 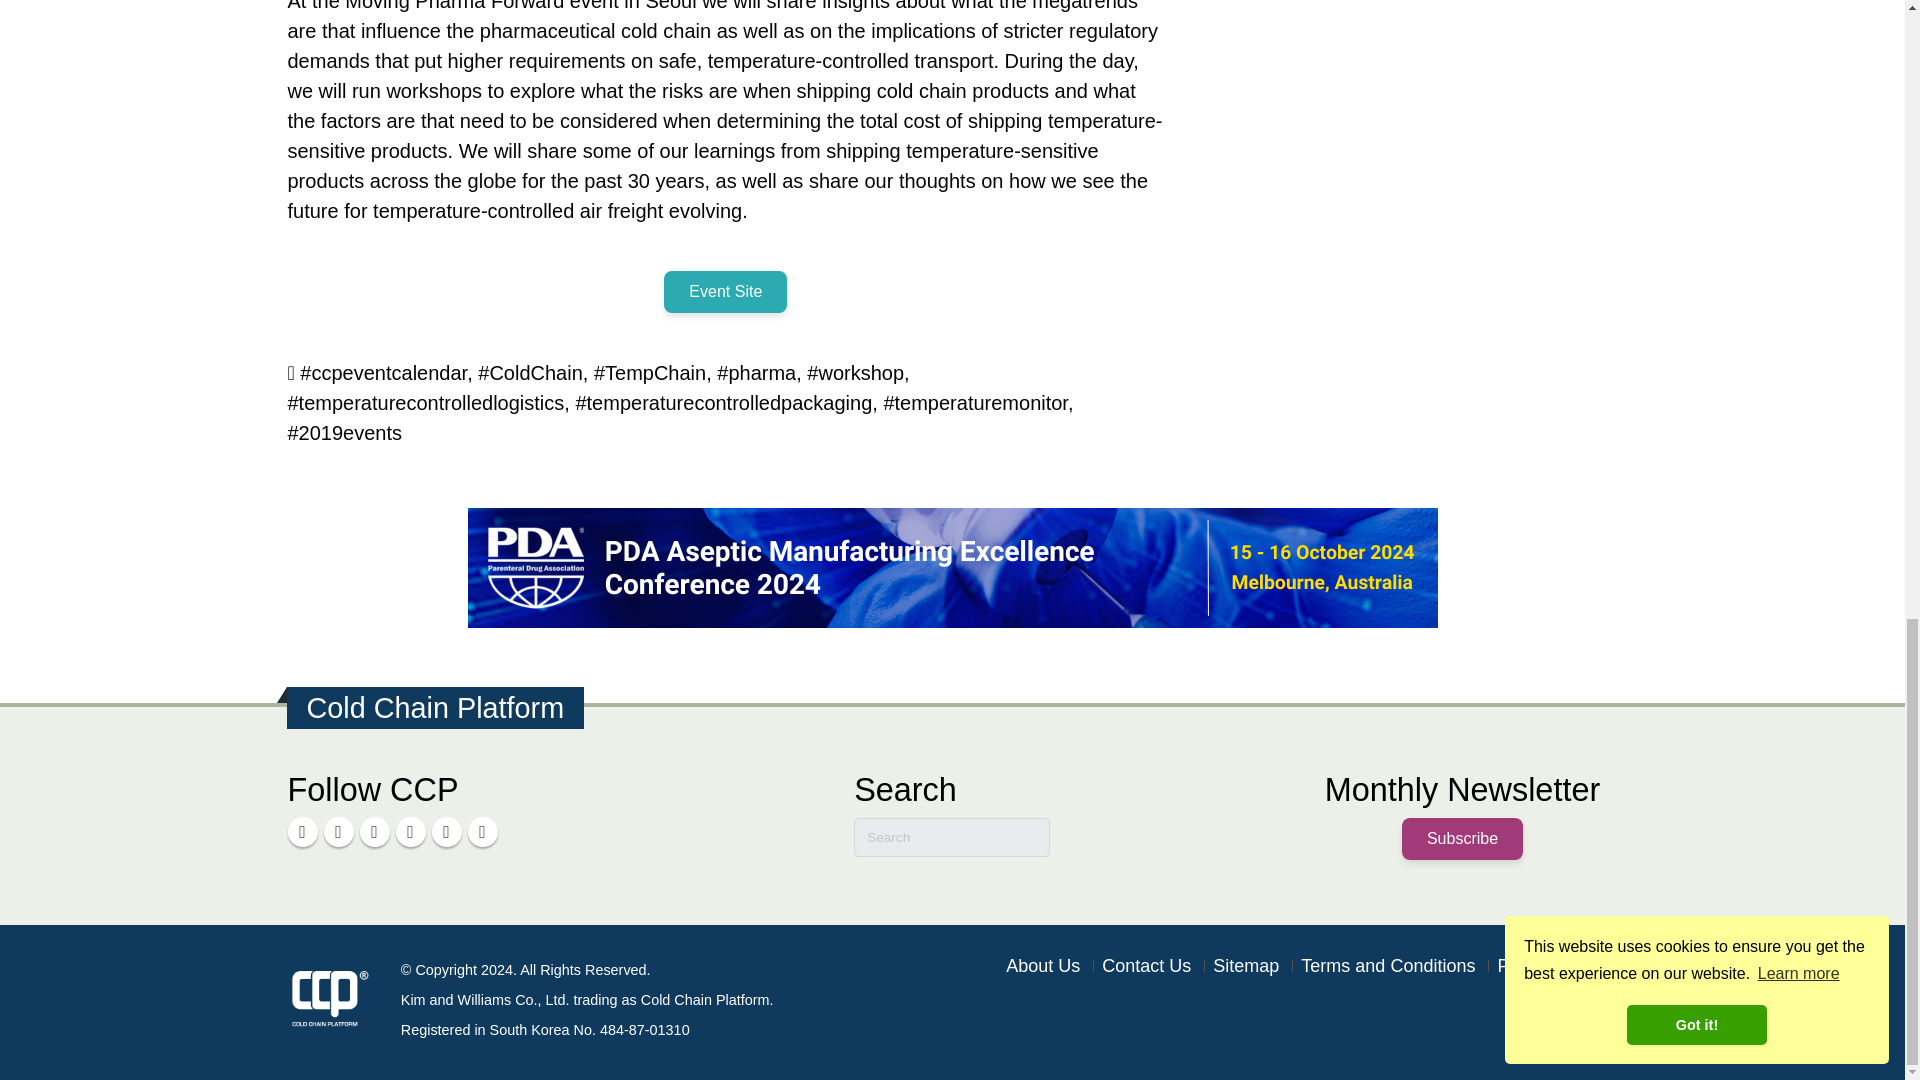 I want to click on Instagram, so click(x=447, y=831).